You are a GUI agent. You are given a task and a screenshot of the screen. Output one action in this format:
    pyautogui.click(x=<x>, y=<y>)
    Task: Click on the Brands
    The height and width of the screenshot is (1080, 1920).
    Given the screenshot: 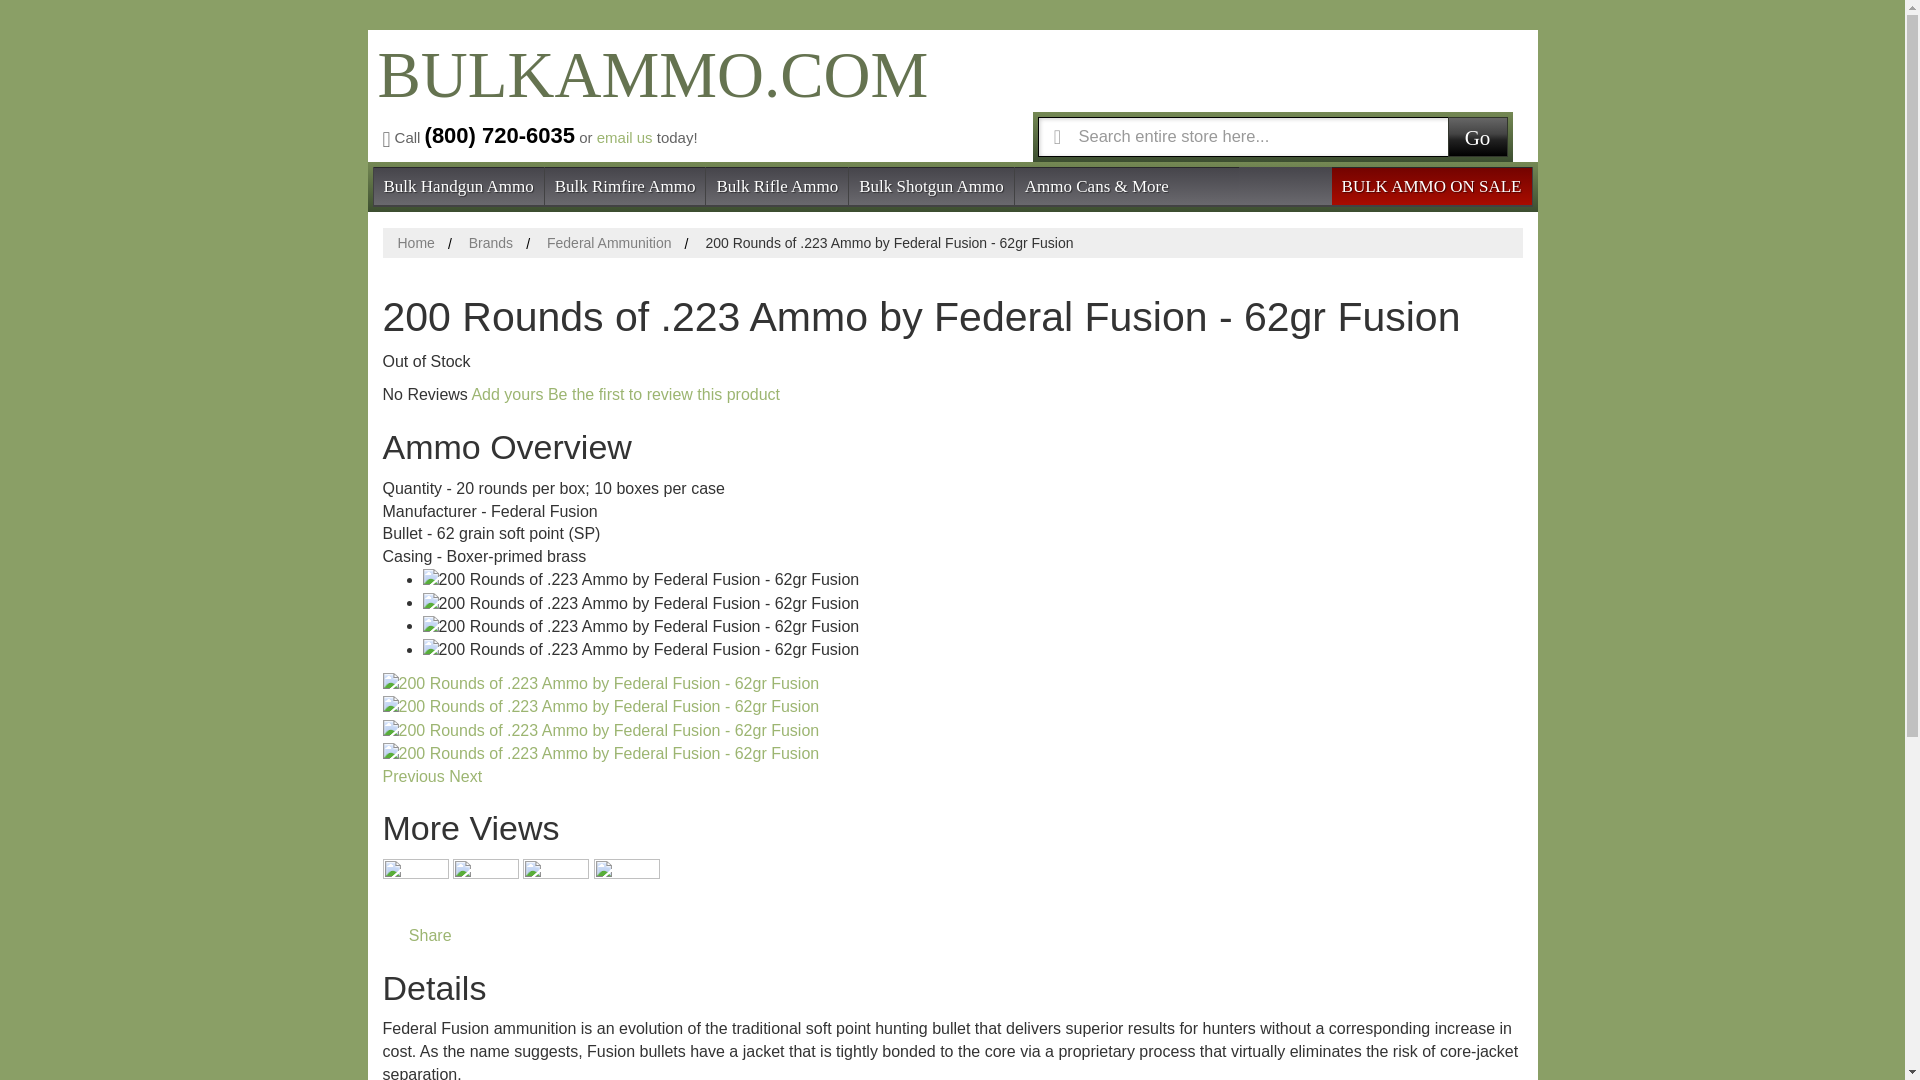 What is the action you would take?
    pyautogui.click(x=490, y=242)
    